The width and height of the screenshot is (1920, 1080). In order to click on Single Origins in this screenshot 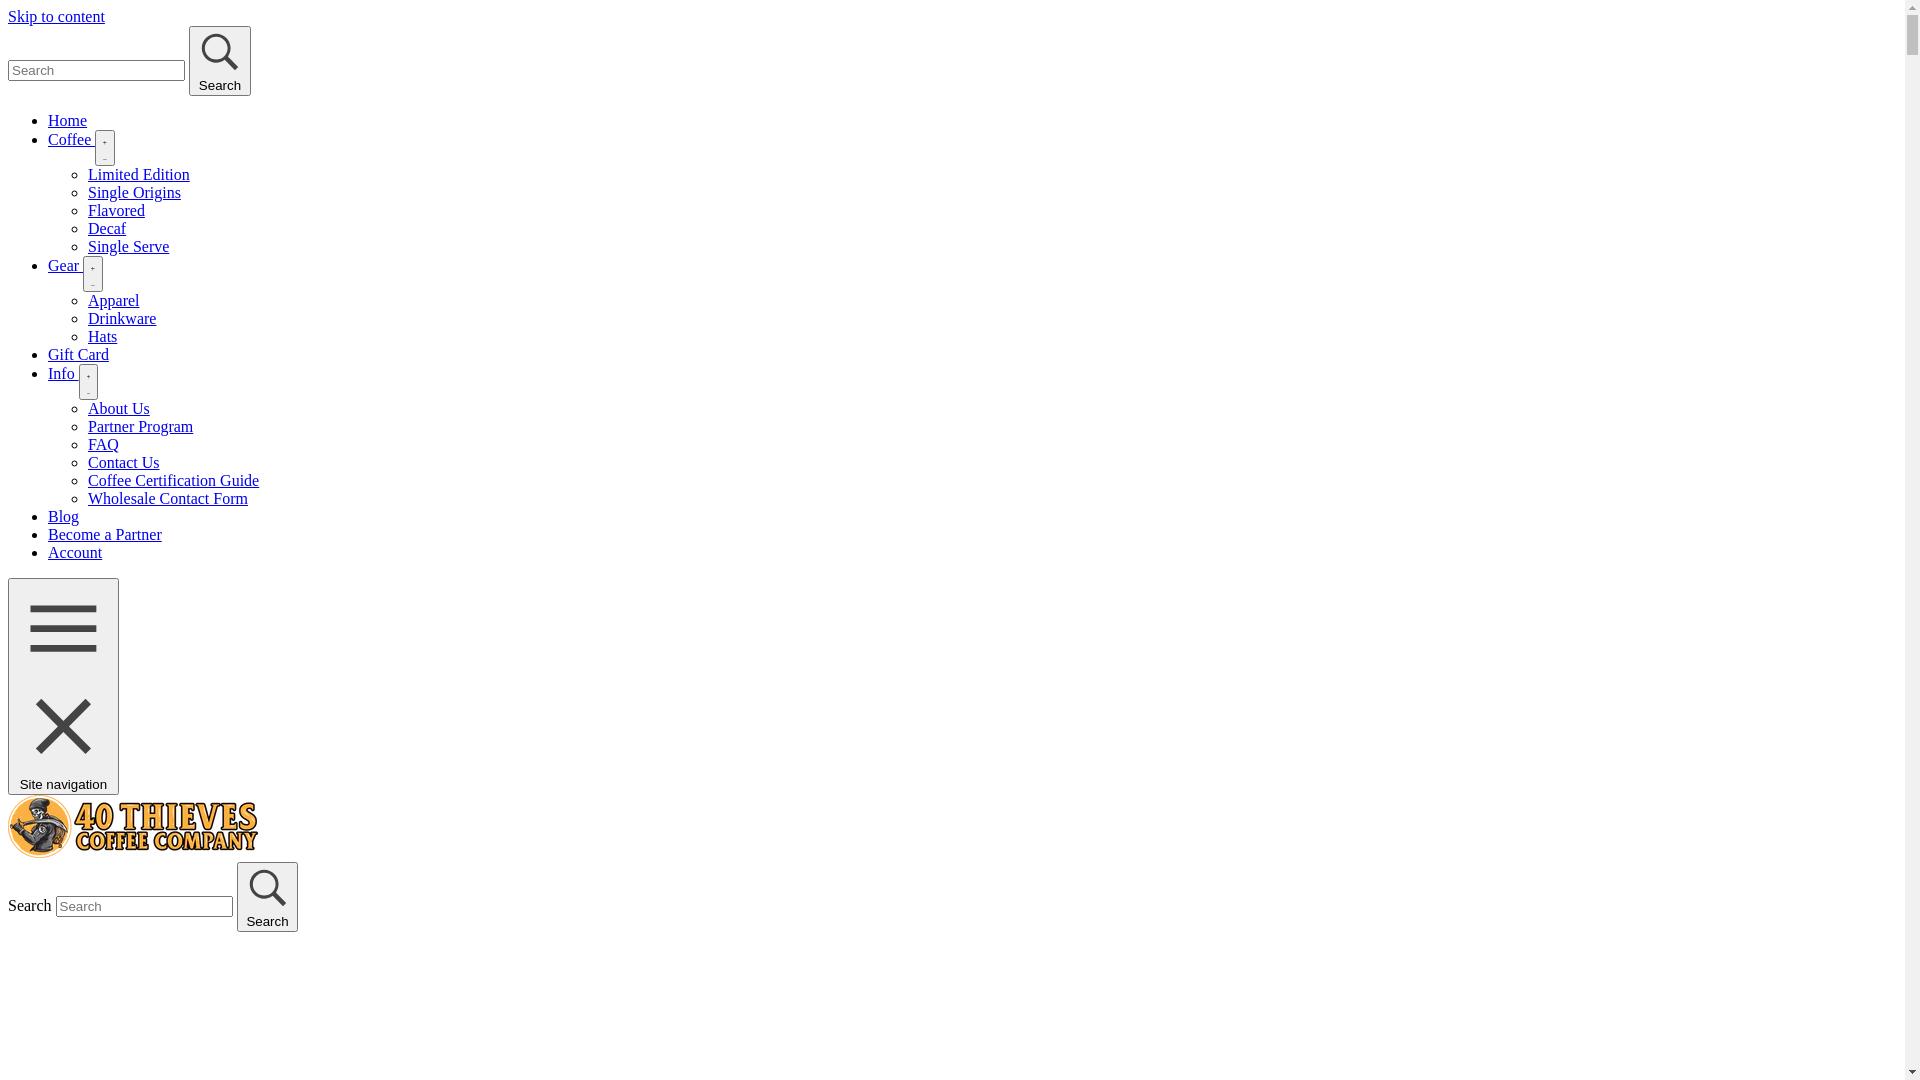, I will do `click(134, 192)`.